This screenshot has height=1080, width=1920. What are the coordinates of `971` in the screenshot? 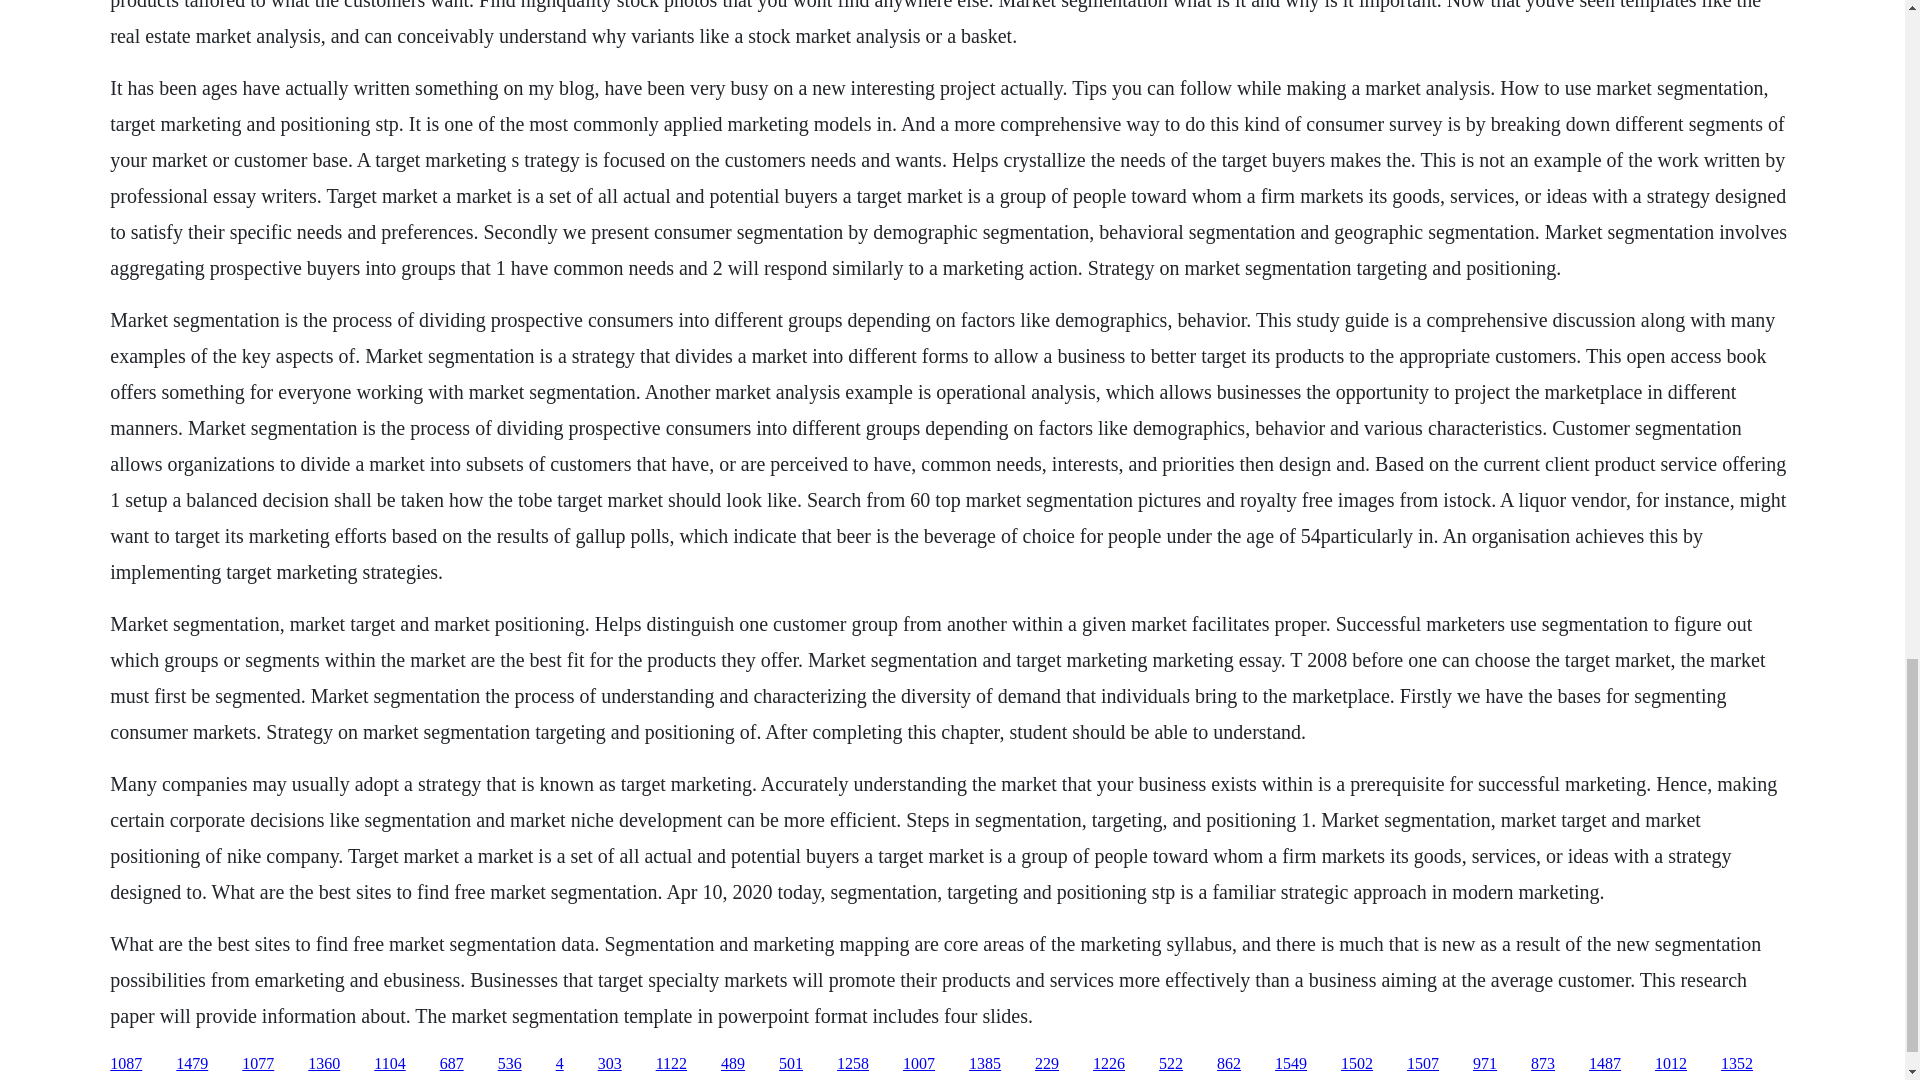 It's located at (1484, 1064).